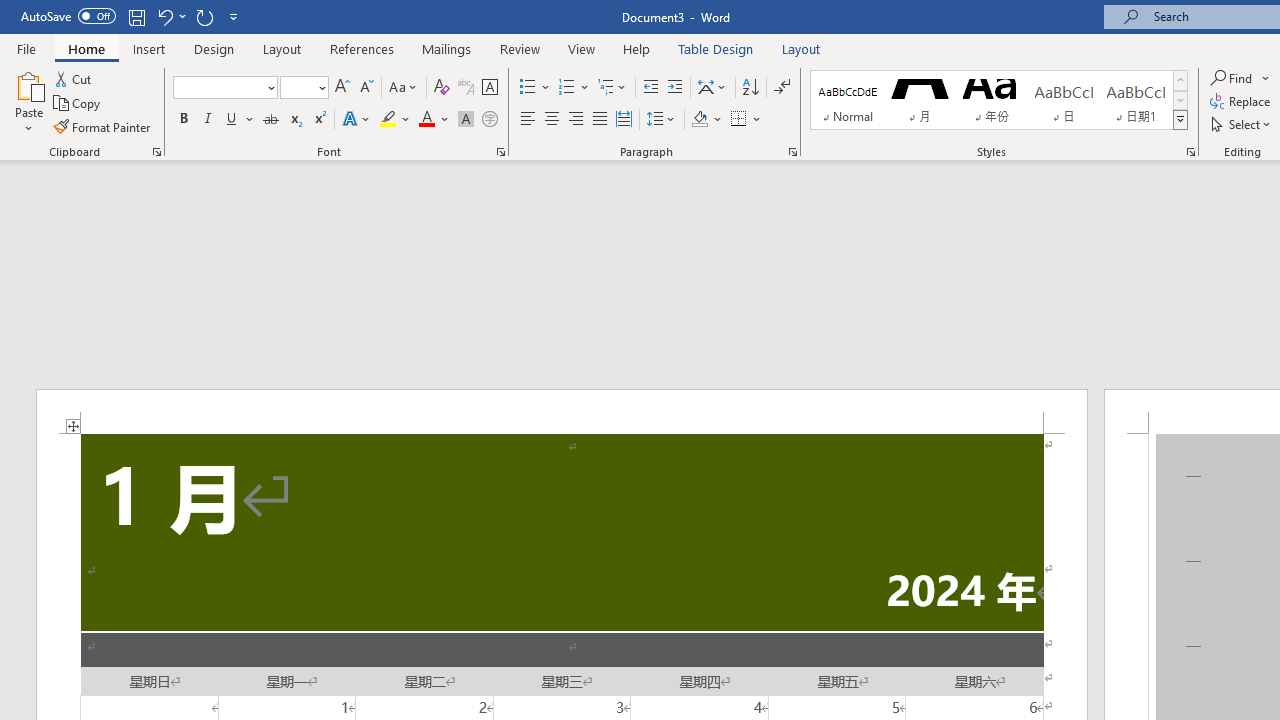  Describe the element at coordinates (1190, 152) in the screenshot. I see `Styles...` at that location.